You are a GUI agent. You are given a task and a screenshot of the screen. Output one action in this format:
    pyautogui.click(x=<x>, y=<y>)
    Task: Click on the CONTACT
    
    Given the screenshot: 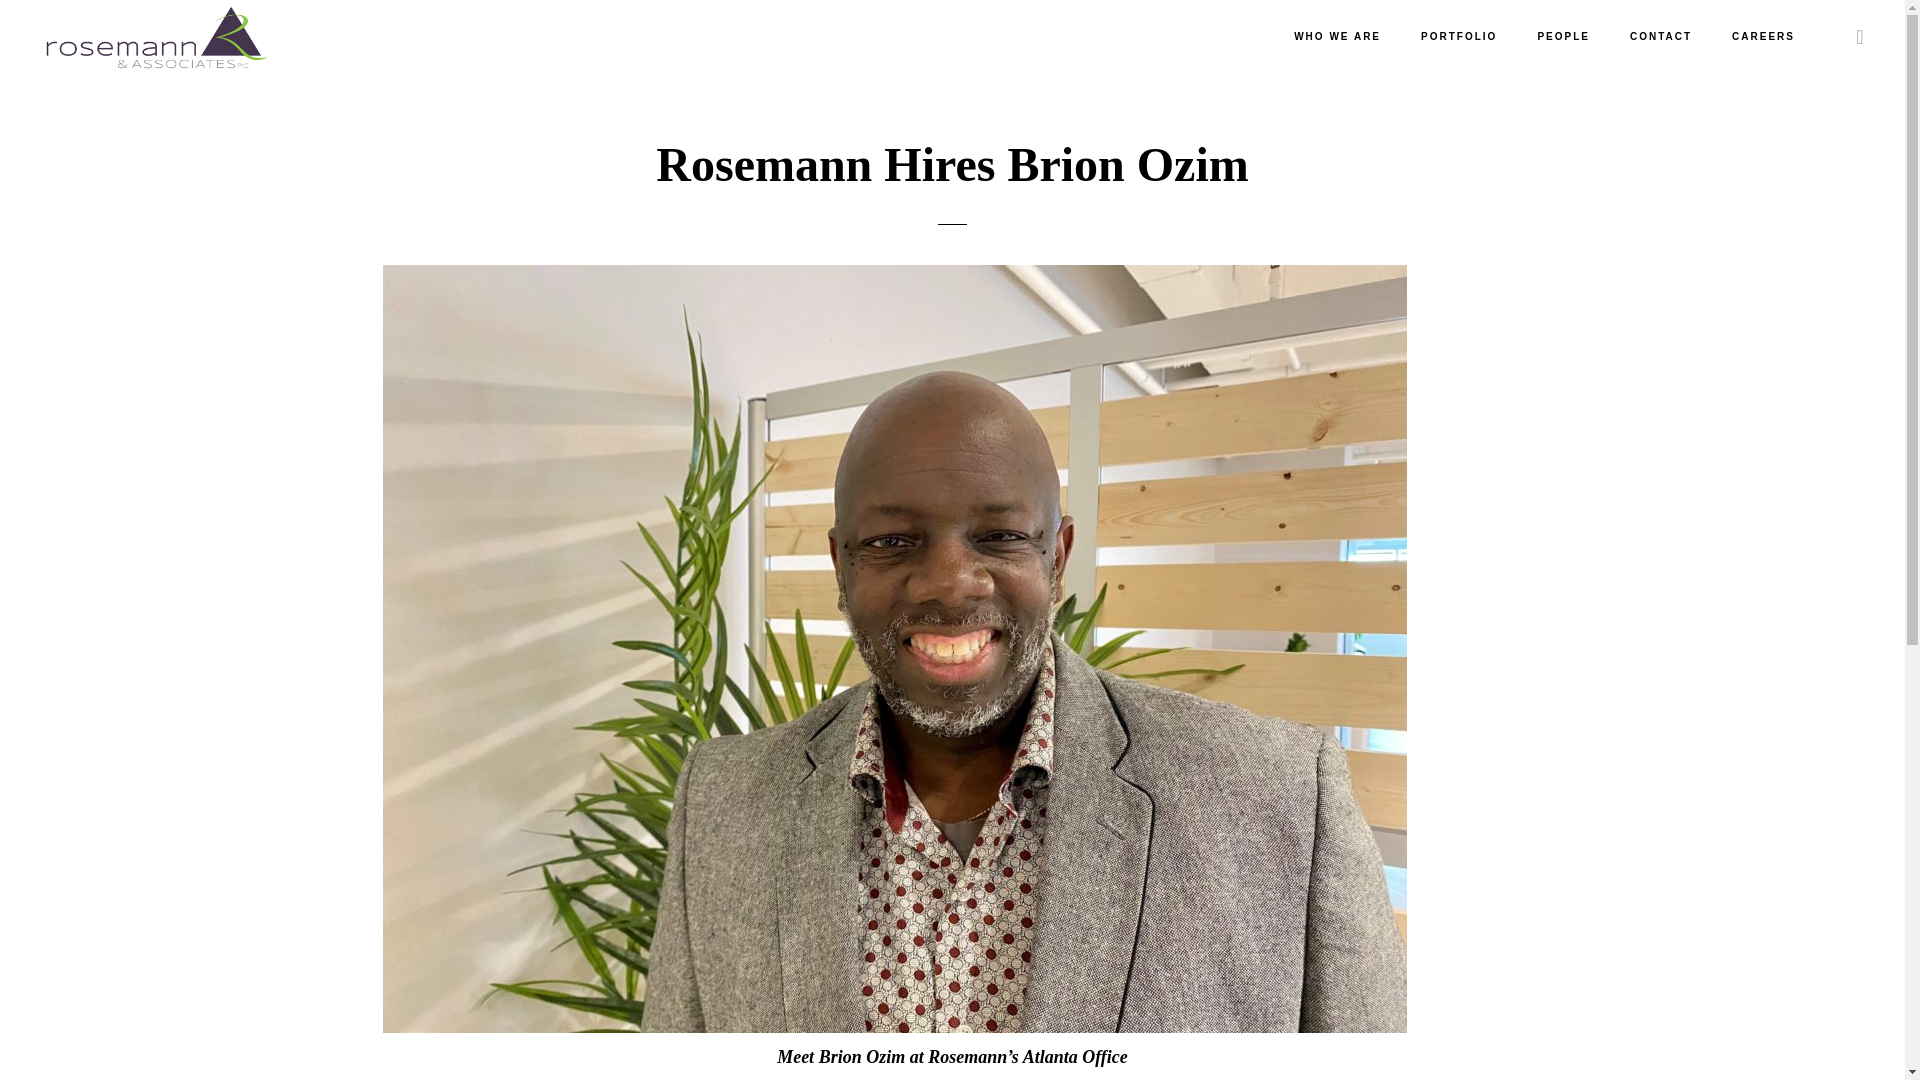 What is the action you would take?
    pyautogui.click(x=1661, y=37)
    